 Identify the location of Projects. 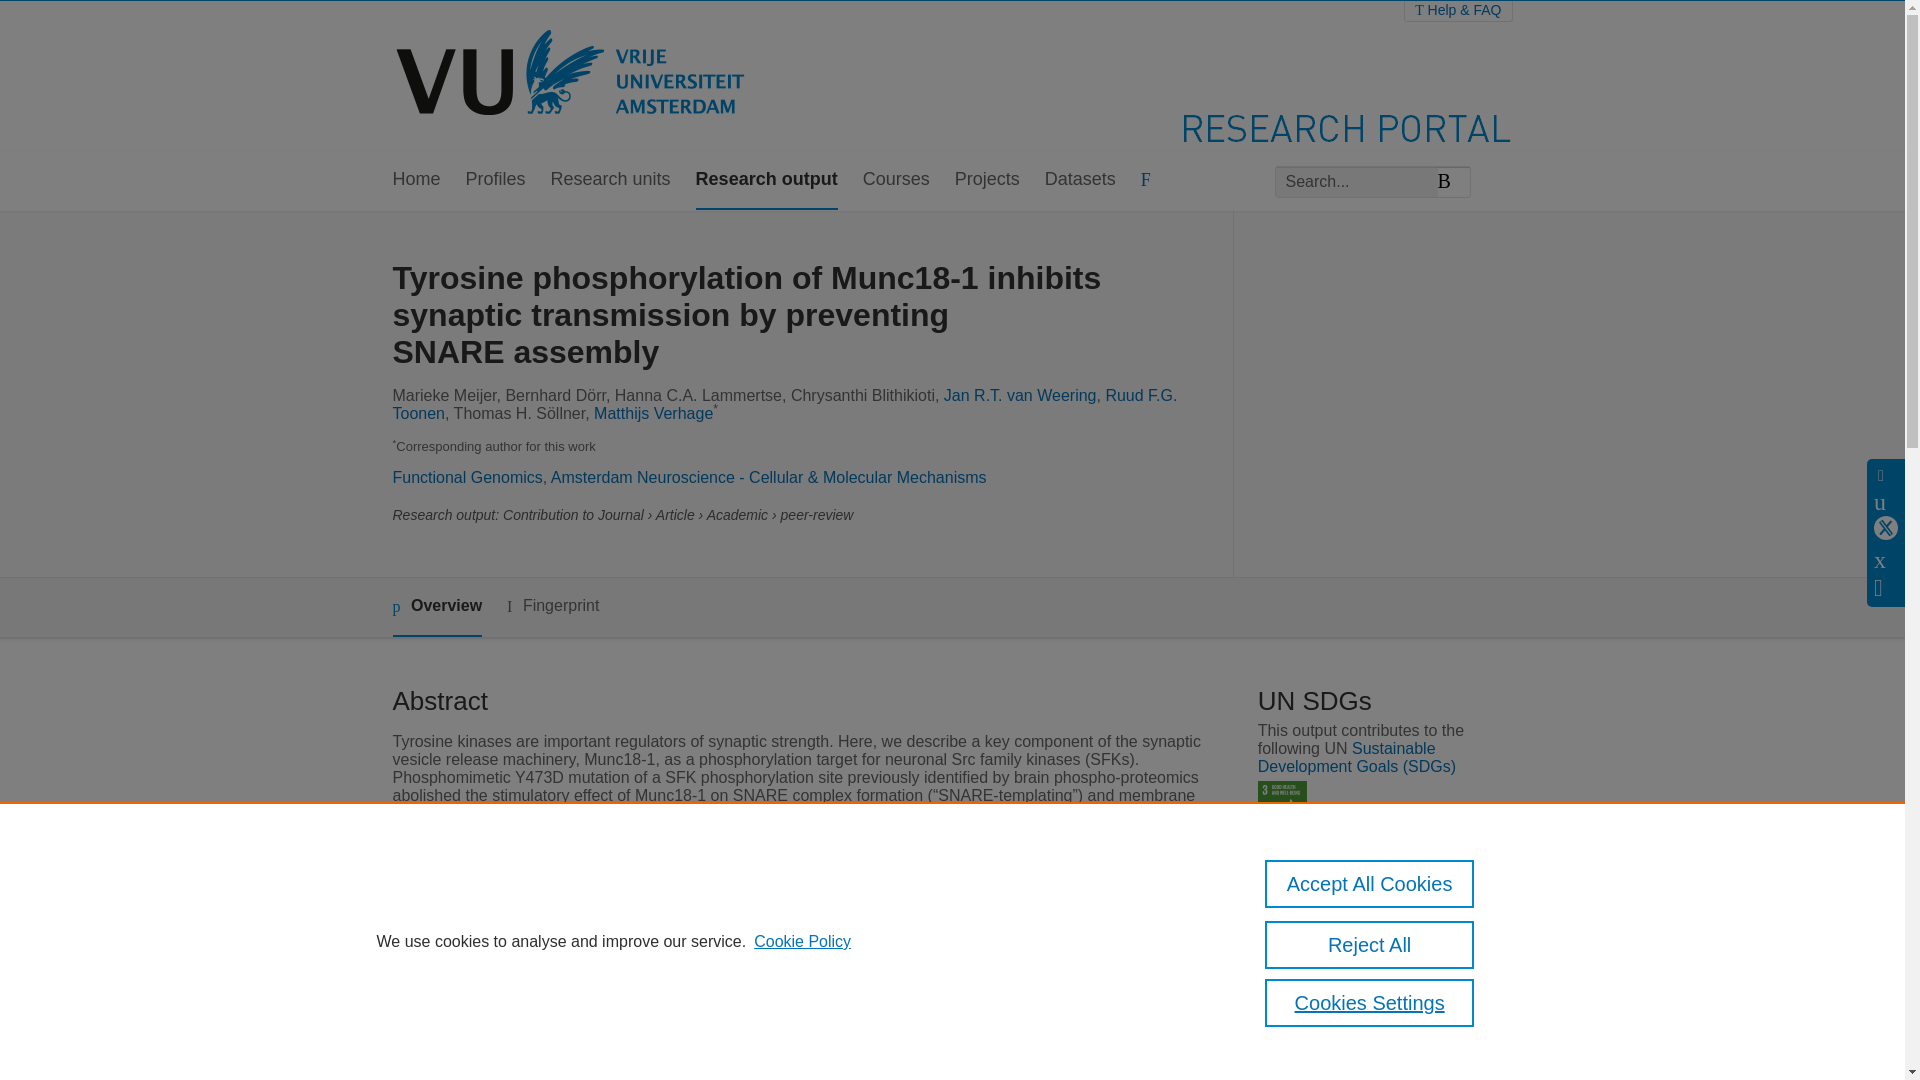
(986, 180).